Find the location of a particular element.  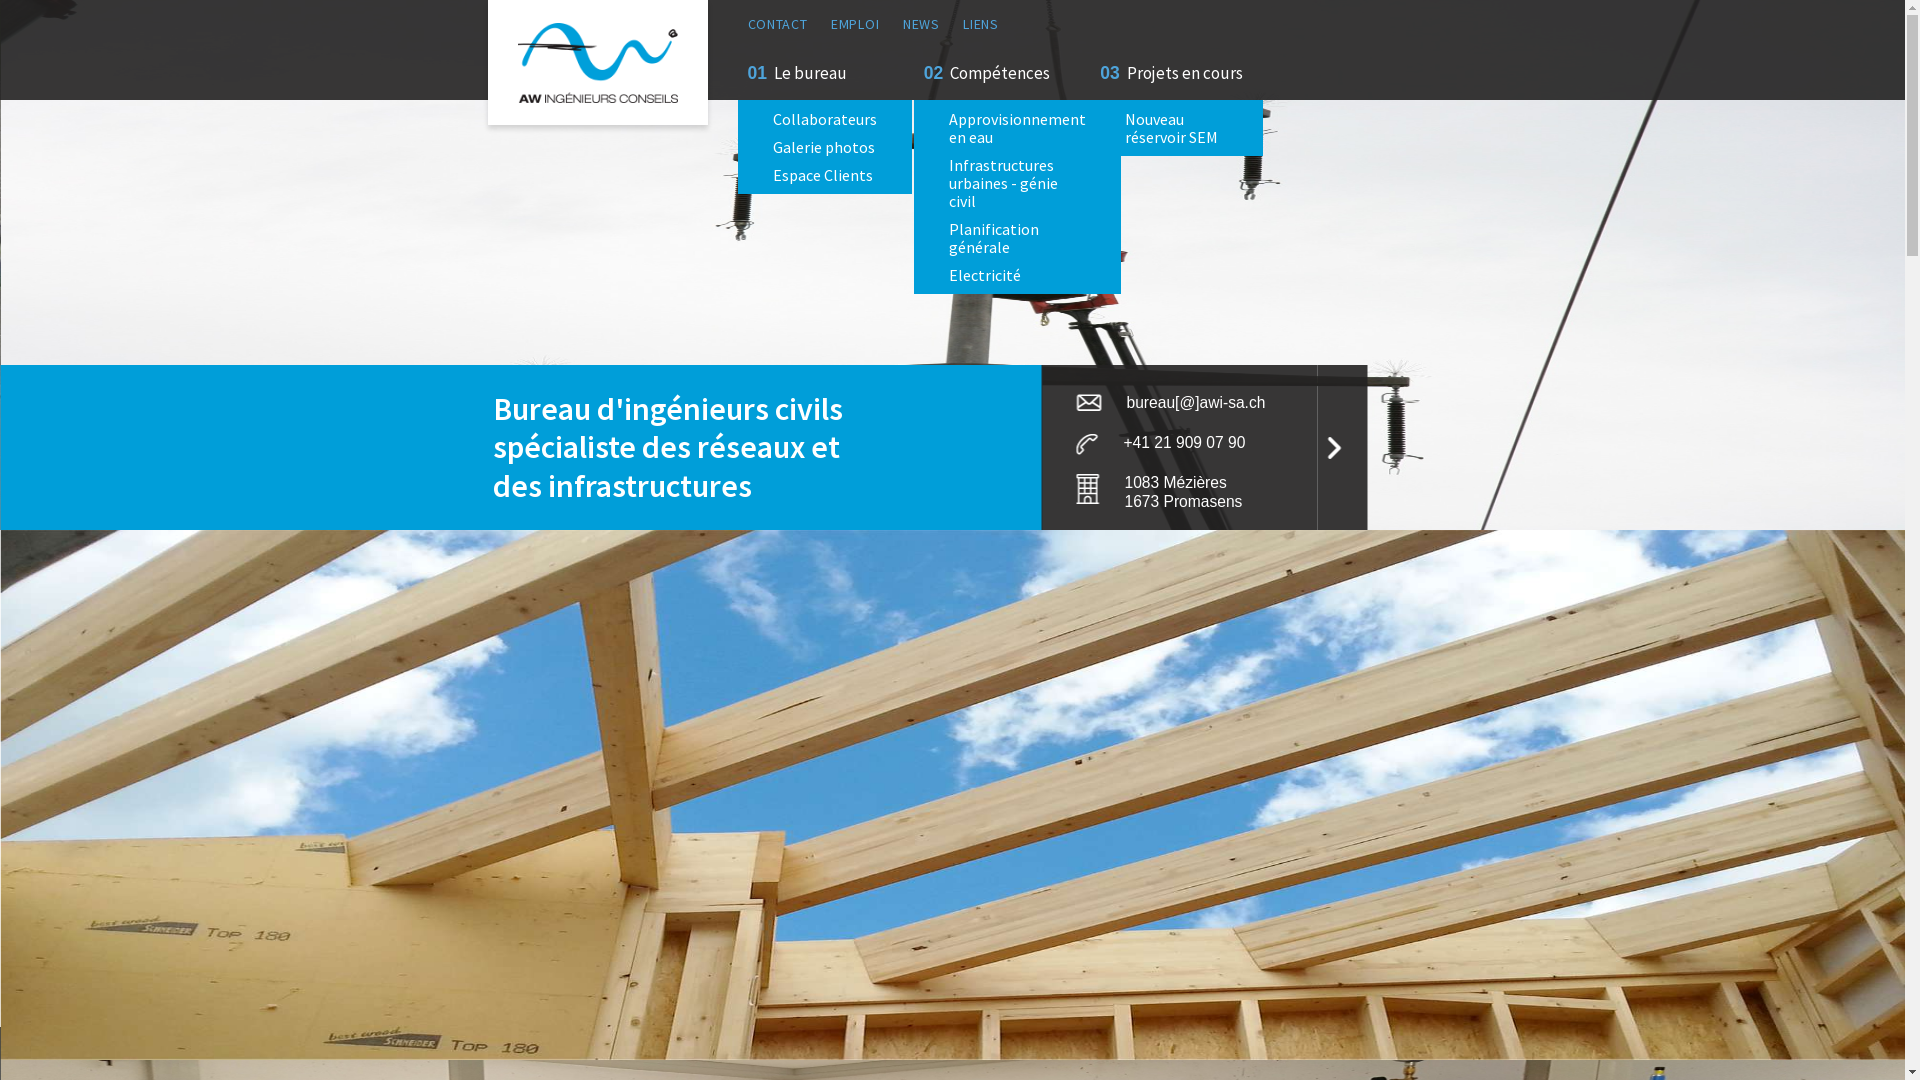

ATTENTION - ARNAQUE A L'ANNUAIRE is located at coordinates (619, 680).